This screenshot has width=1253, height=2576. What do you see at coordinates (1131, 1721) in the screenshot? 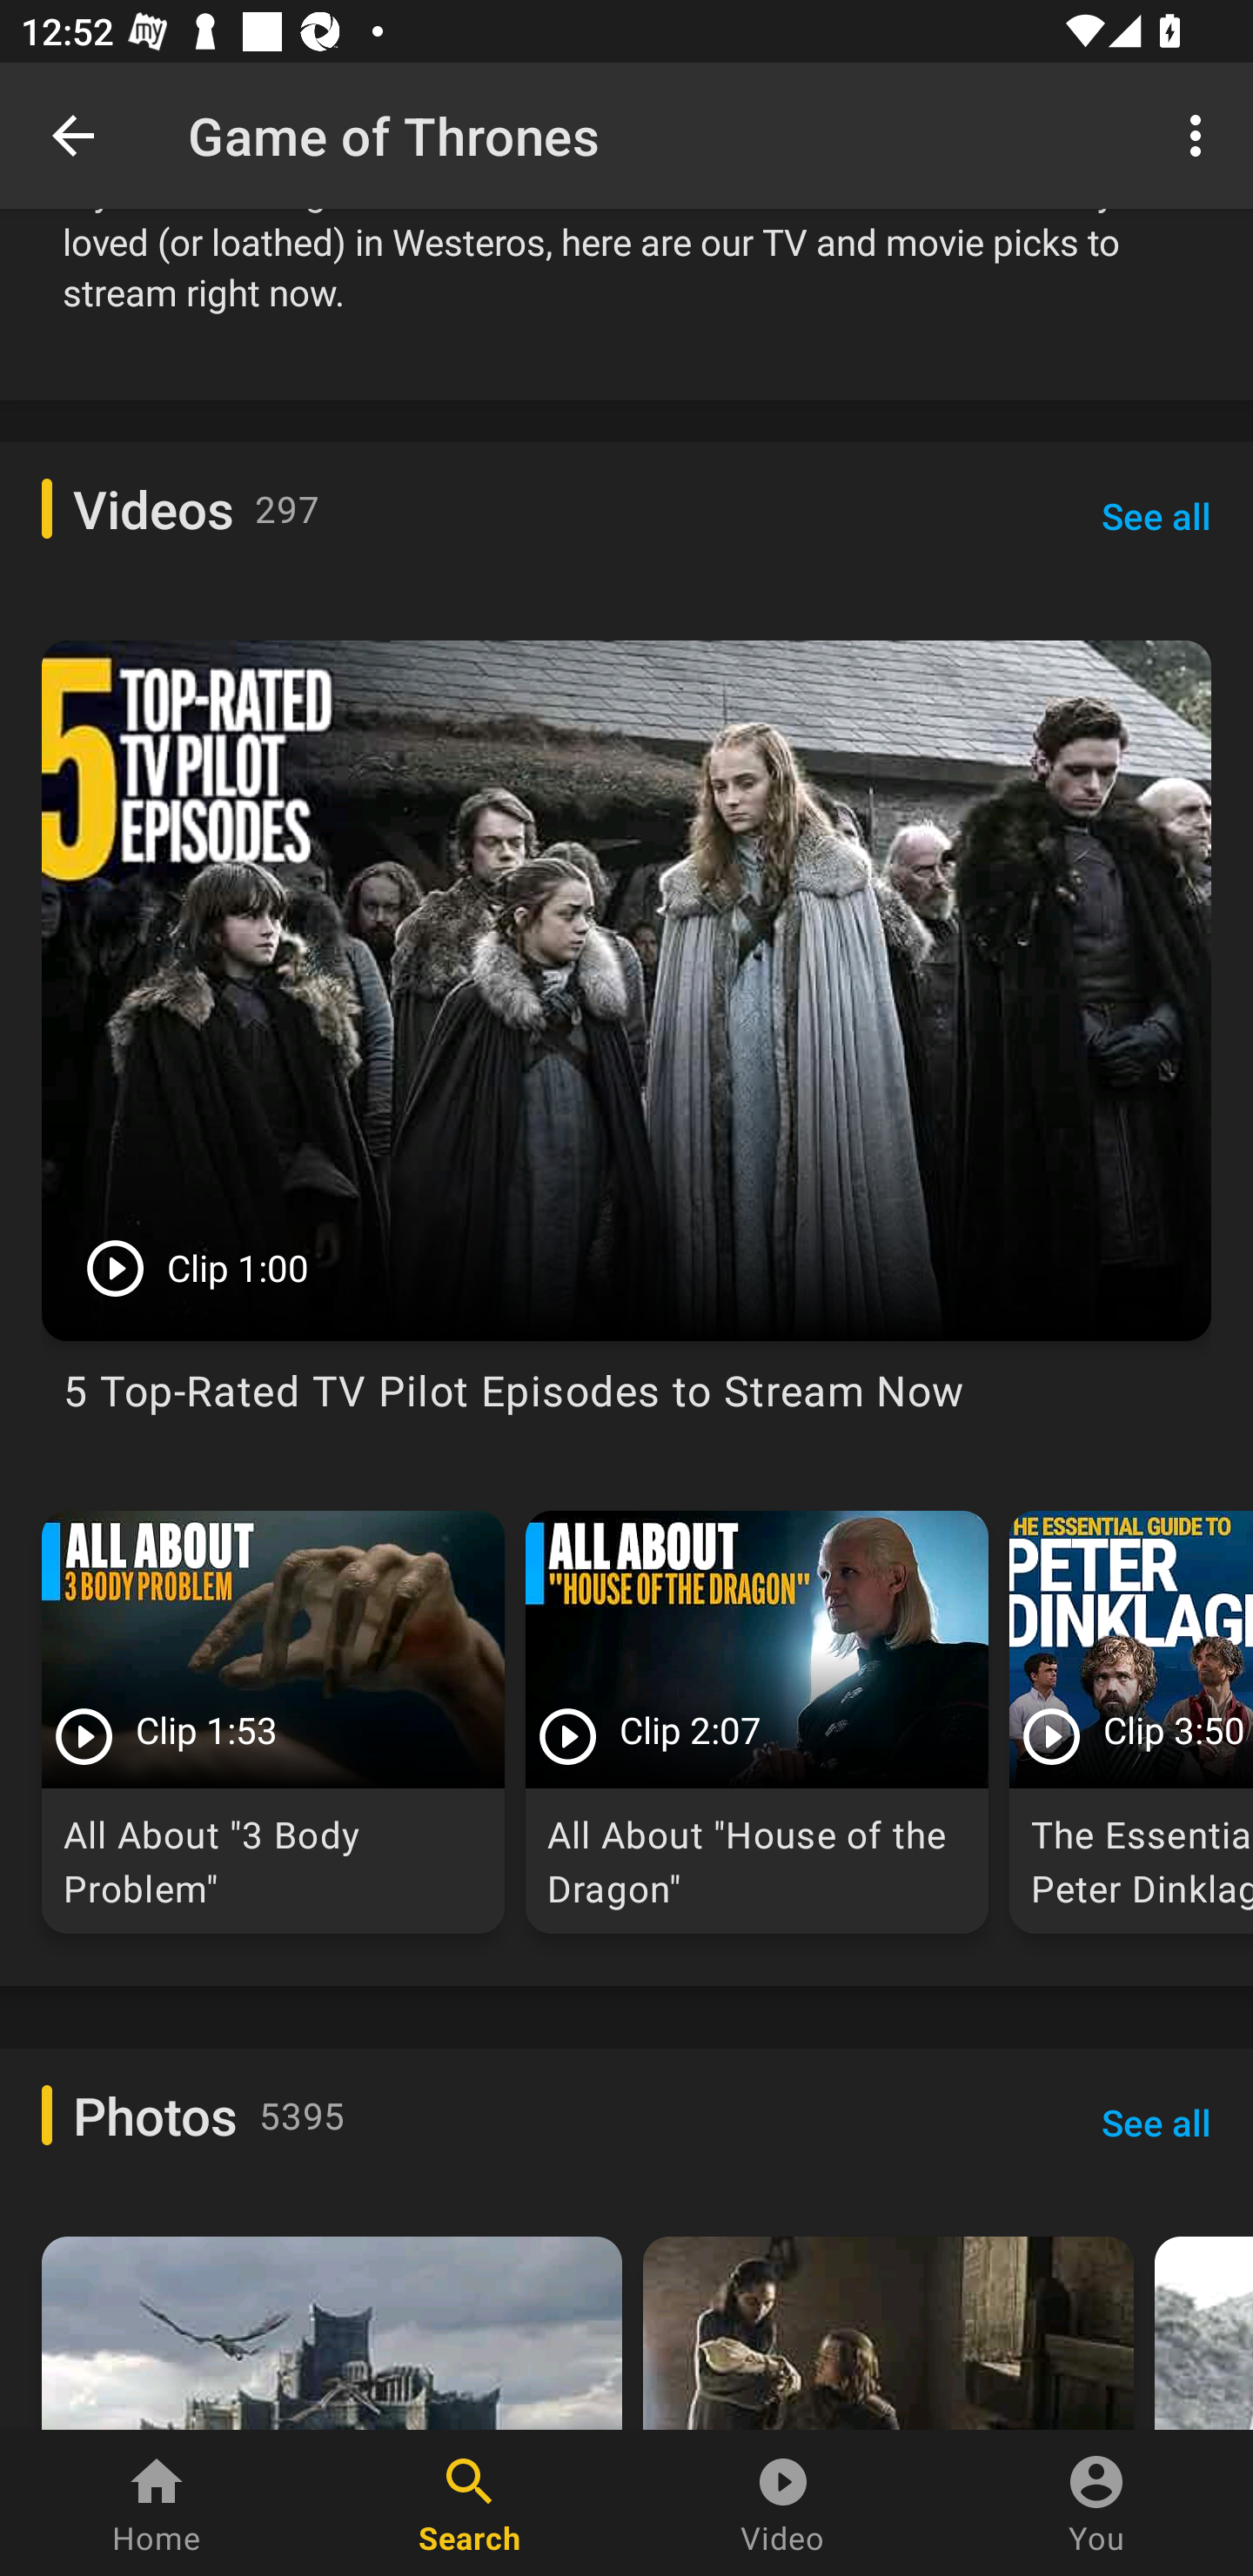
I see `Clip 3:50 The Essential Guide to Peter Dinklage` at bounding box center [1131, 1721].